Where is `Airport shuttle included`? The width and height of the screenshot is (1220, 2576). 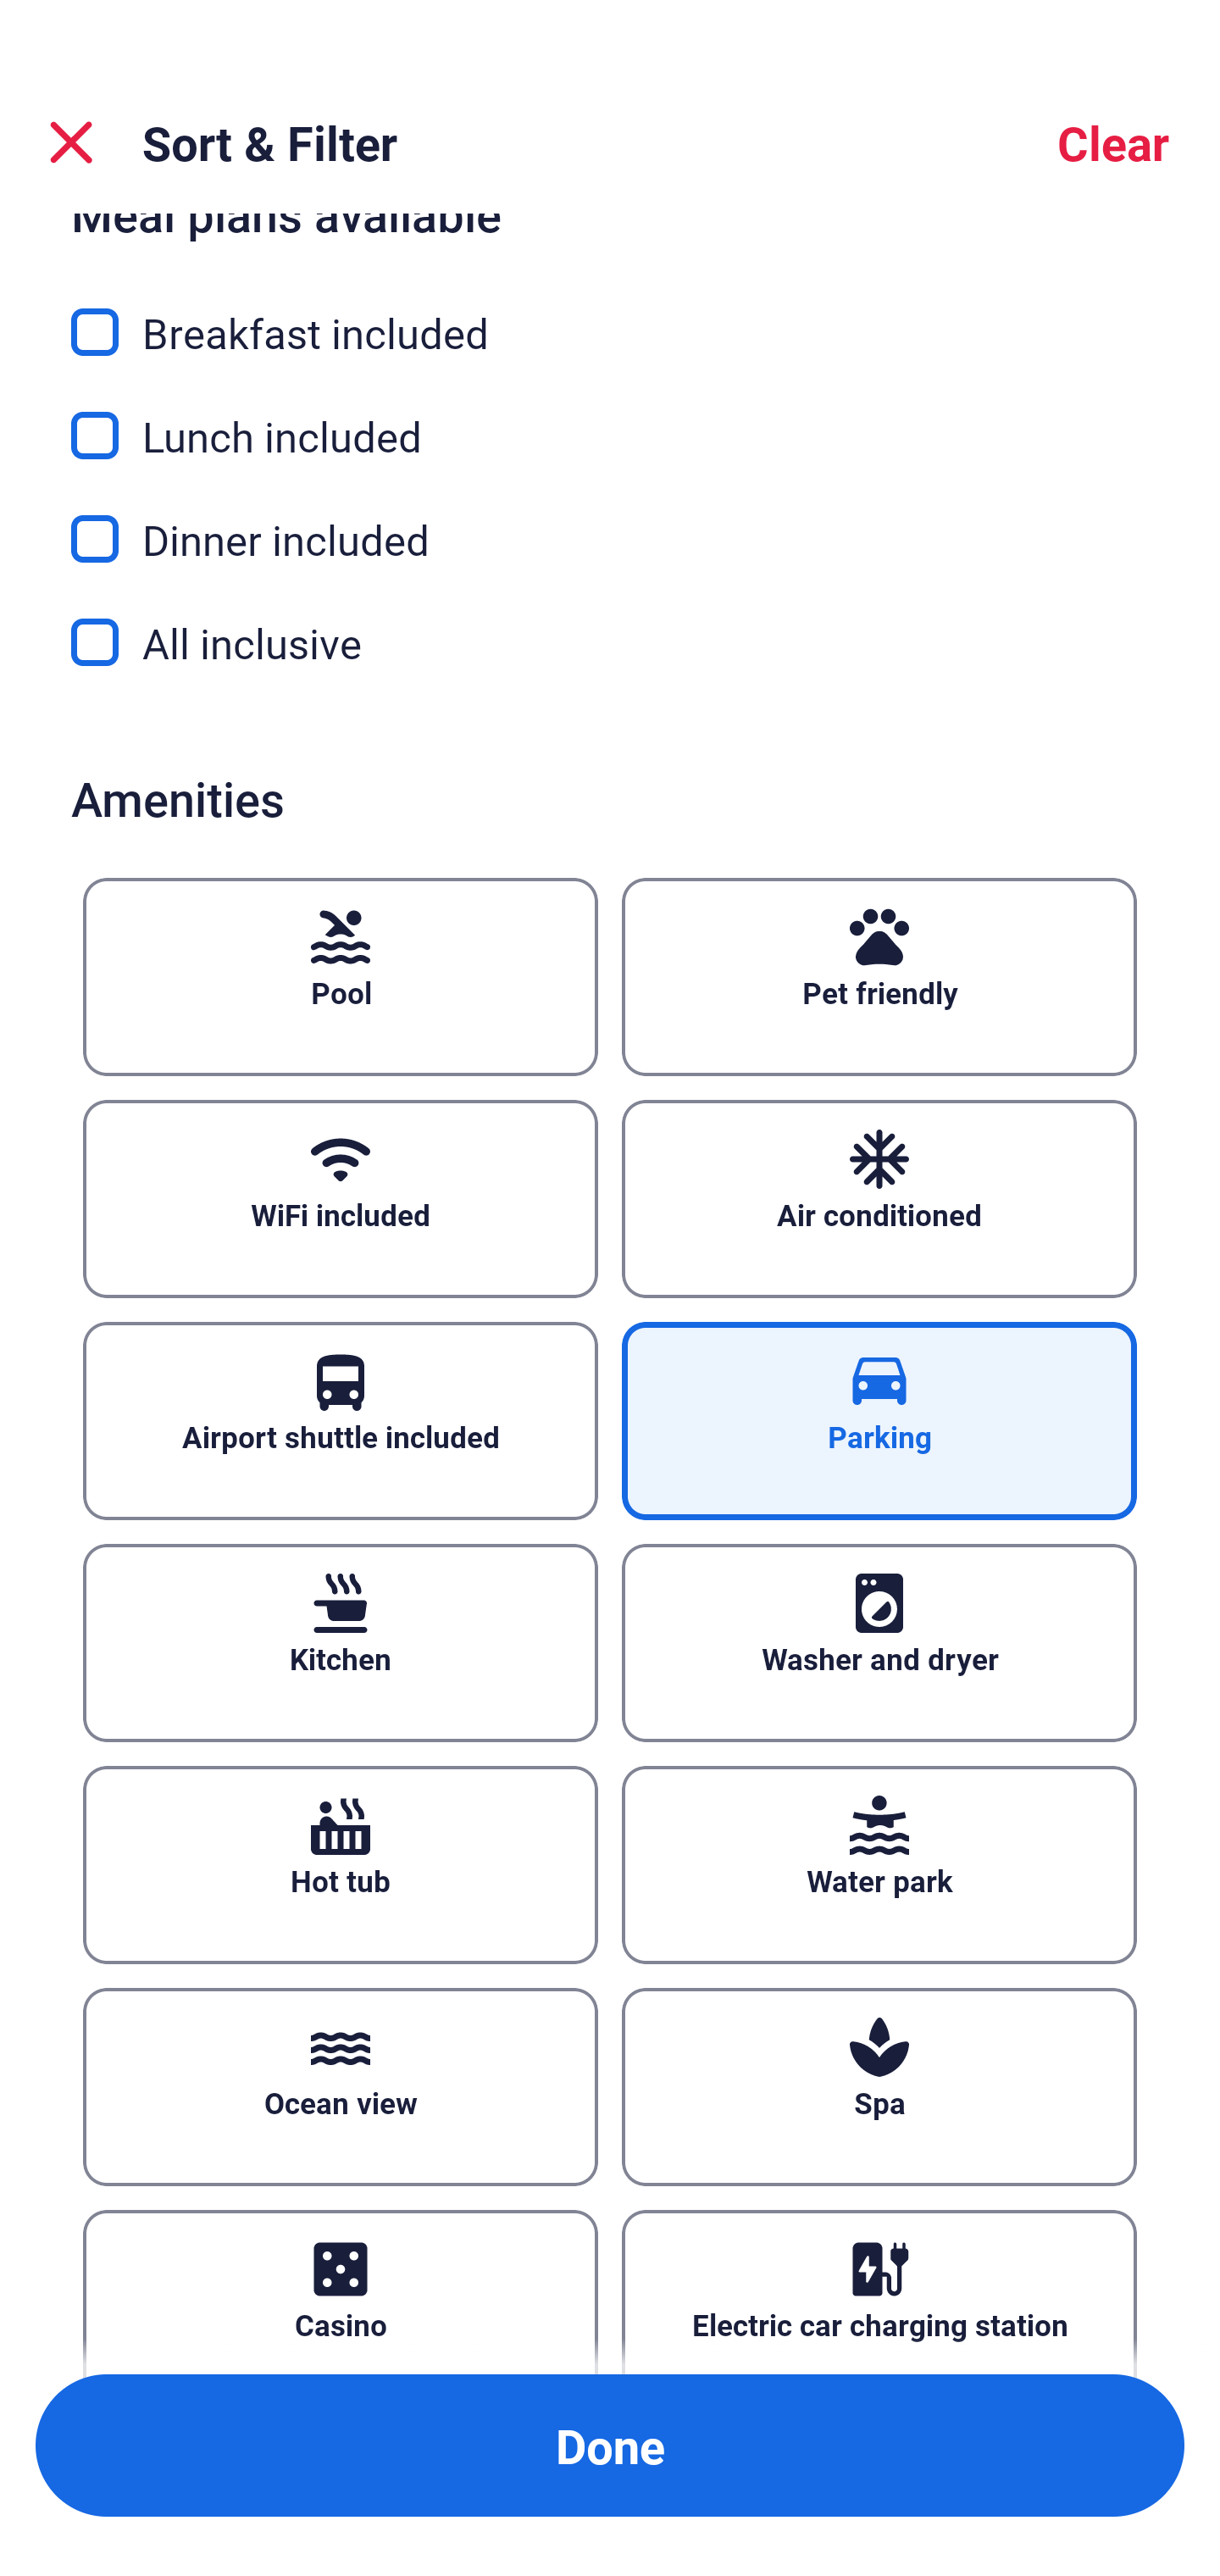 Airport shuttle included is located at coordinates (340, 1420).